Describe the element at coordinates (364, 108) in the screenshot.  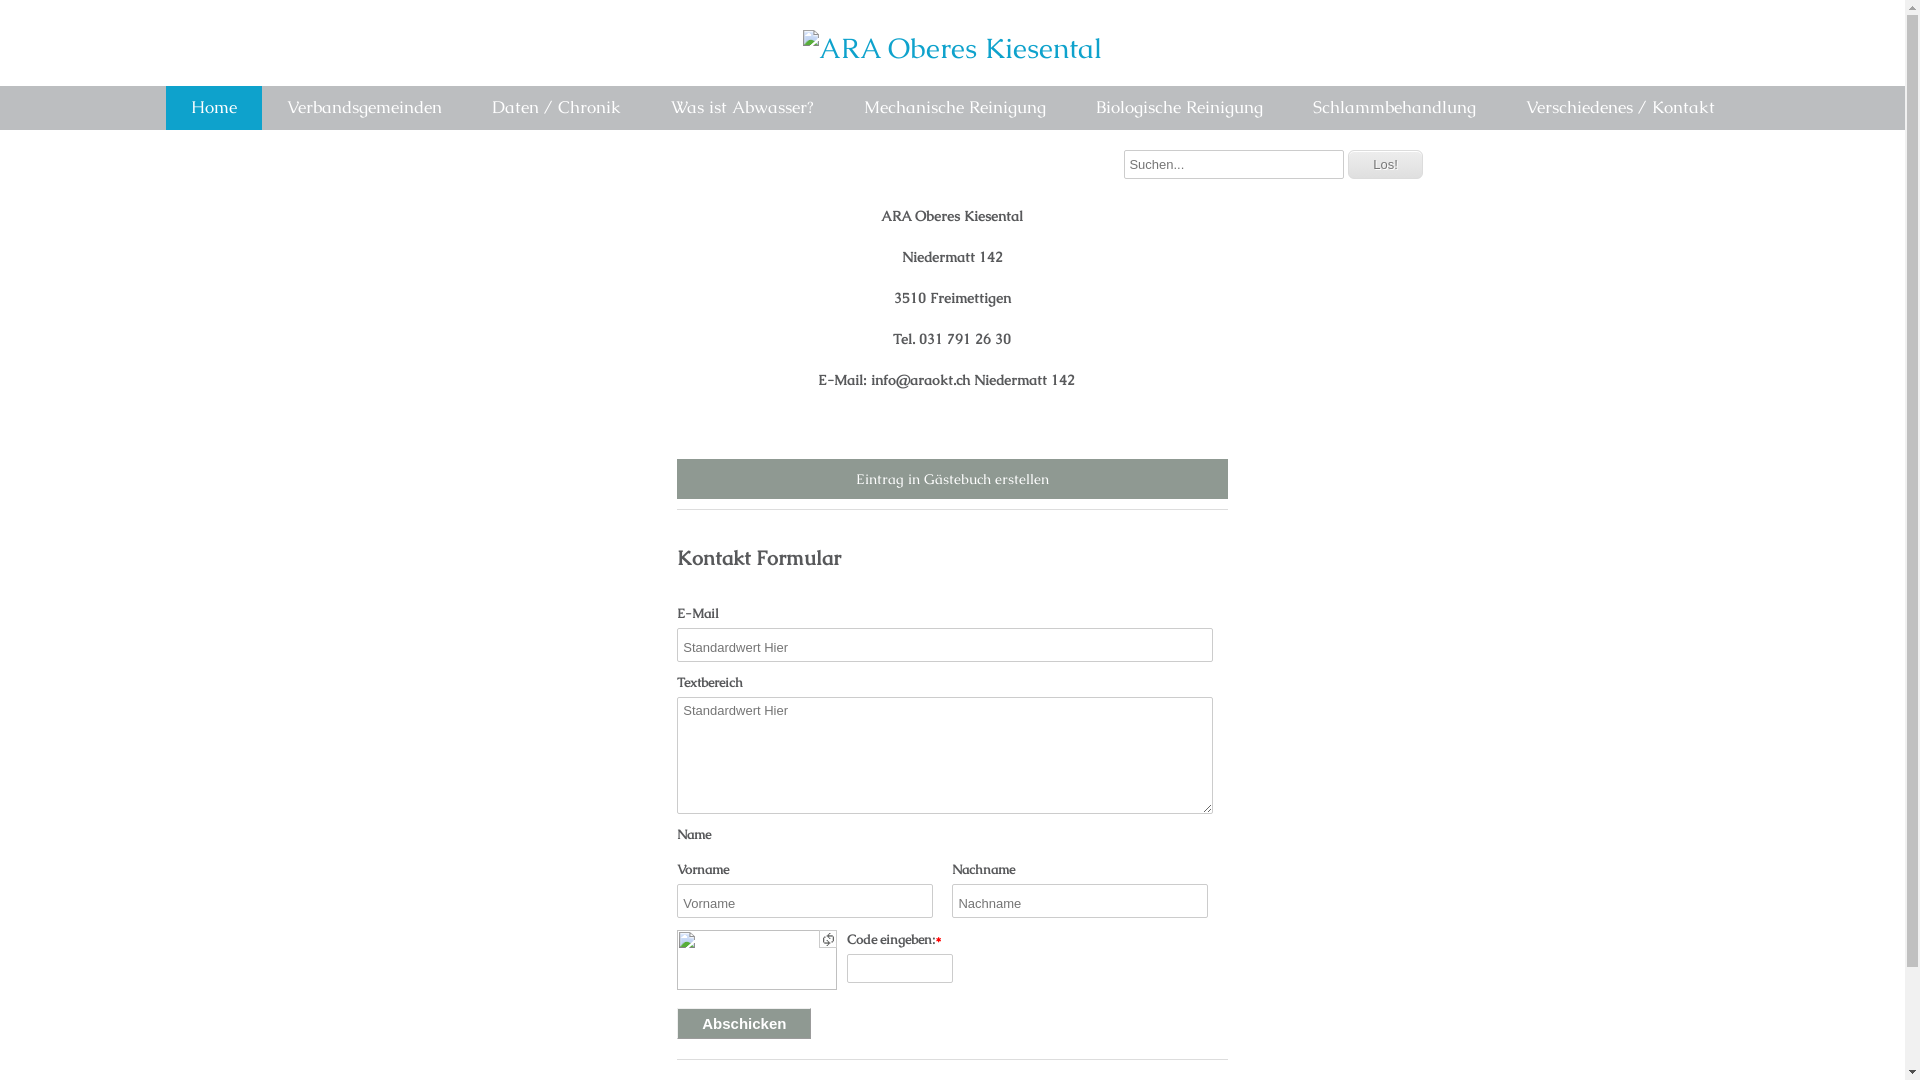
I see `Verbandsgemeinden` at that location.